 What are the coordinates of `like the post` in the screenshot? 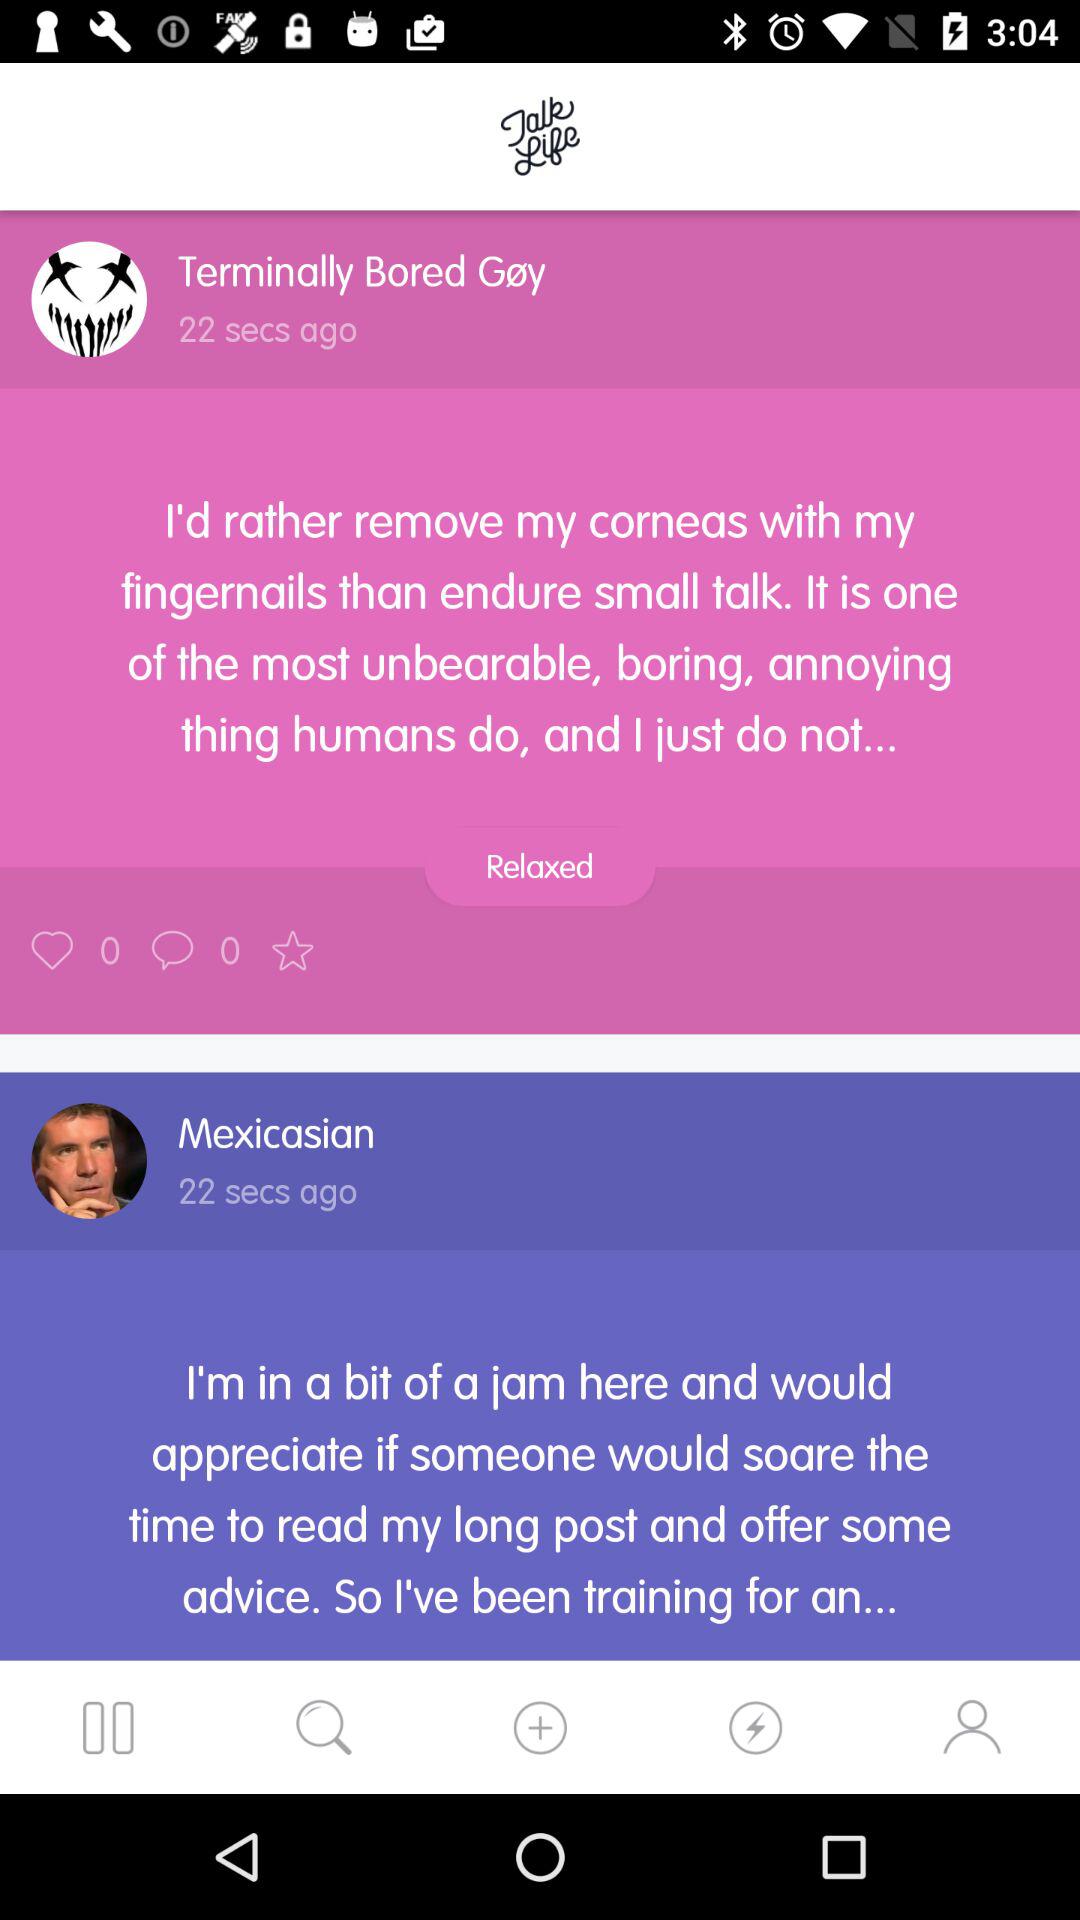 It's located at (52, 950).